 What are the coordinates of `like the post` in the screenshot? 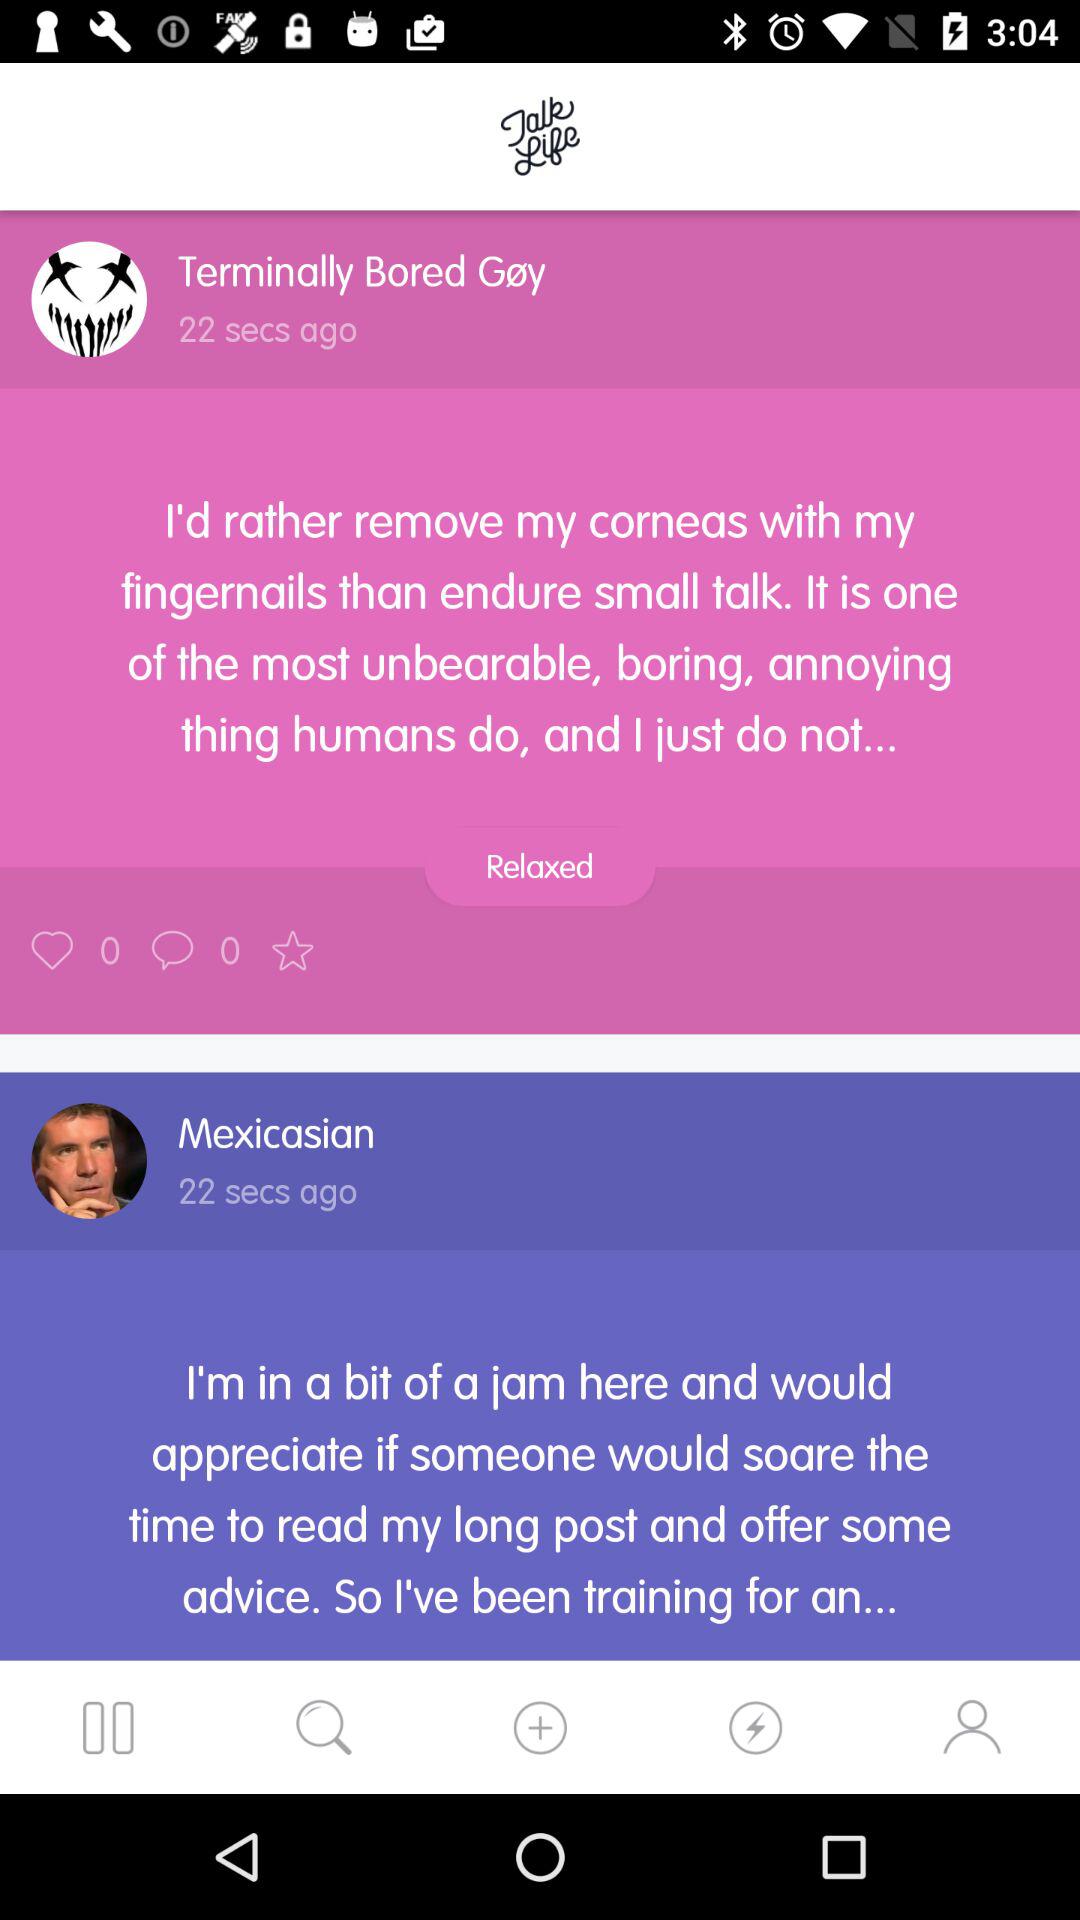 It's located at (52, 950).